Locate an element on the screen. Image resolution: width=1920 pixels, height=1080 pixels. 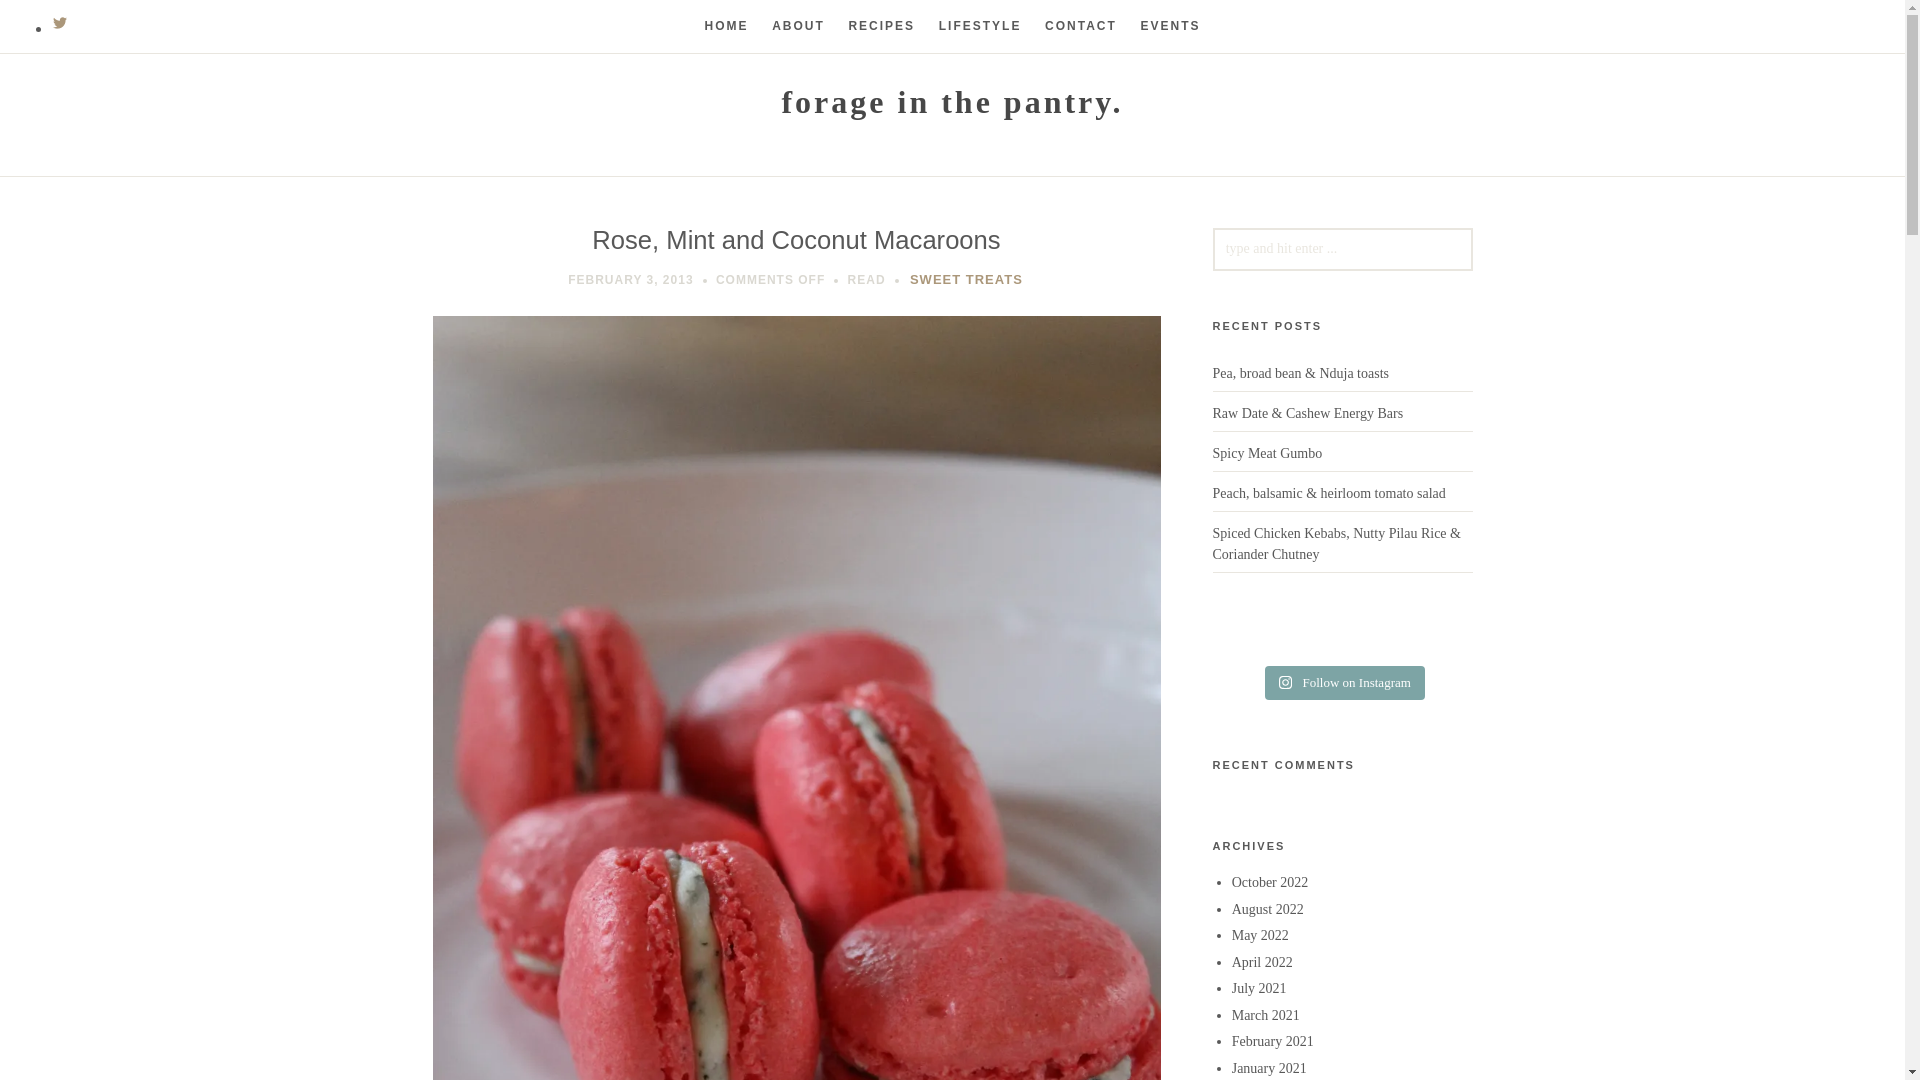
EVENTS is located at coordinates (1170, 26).